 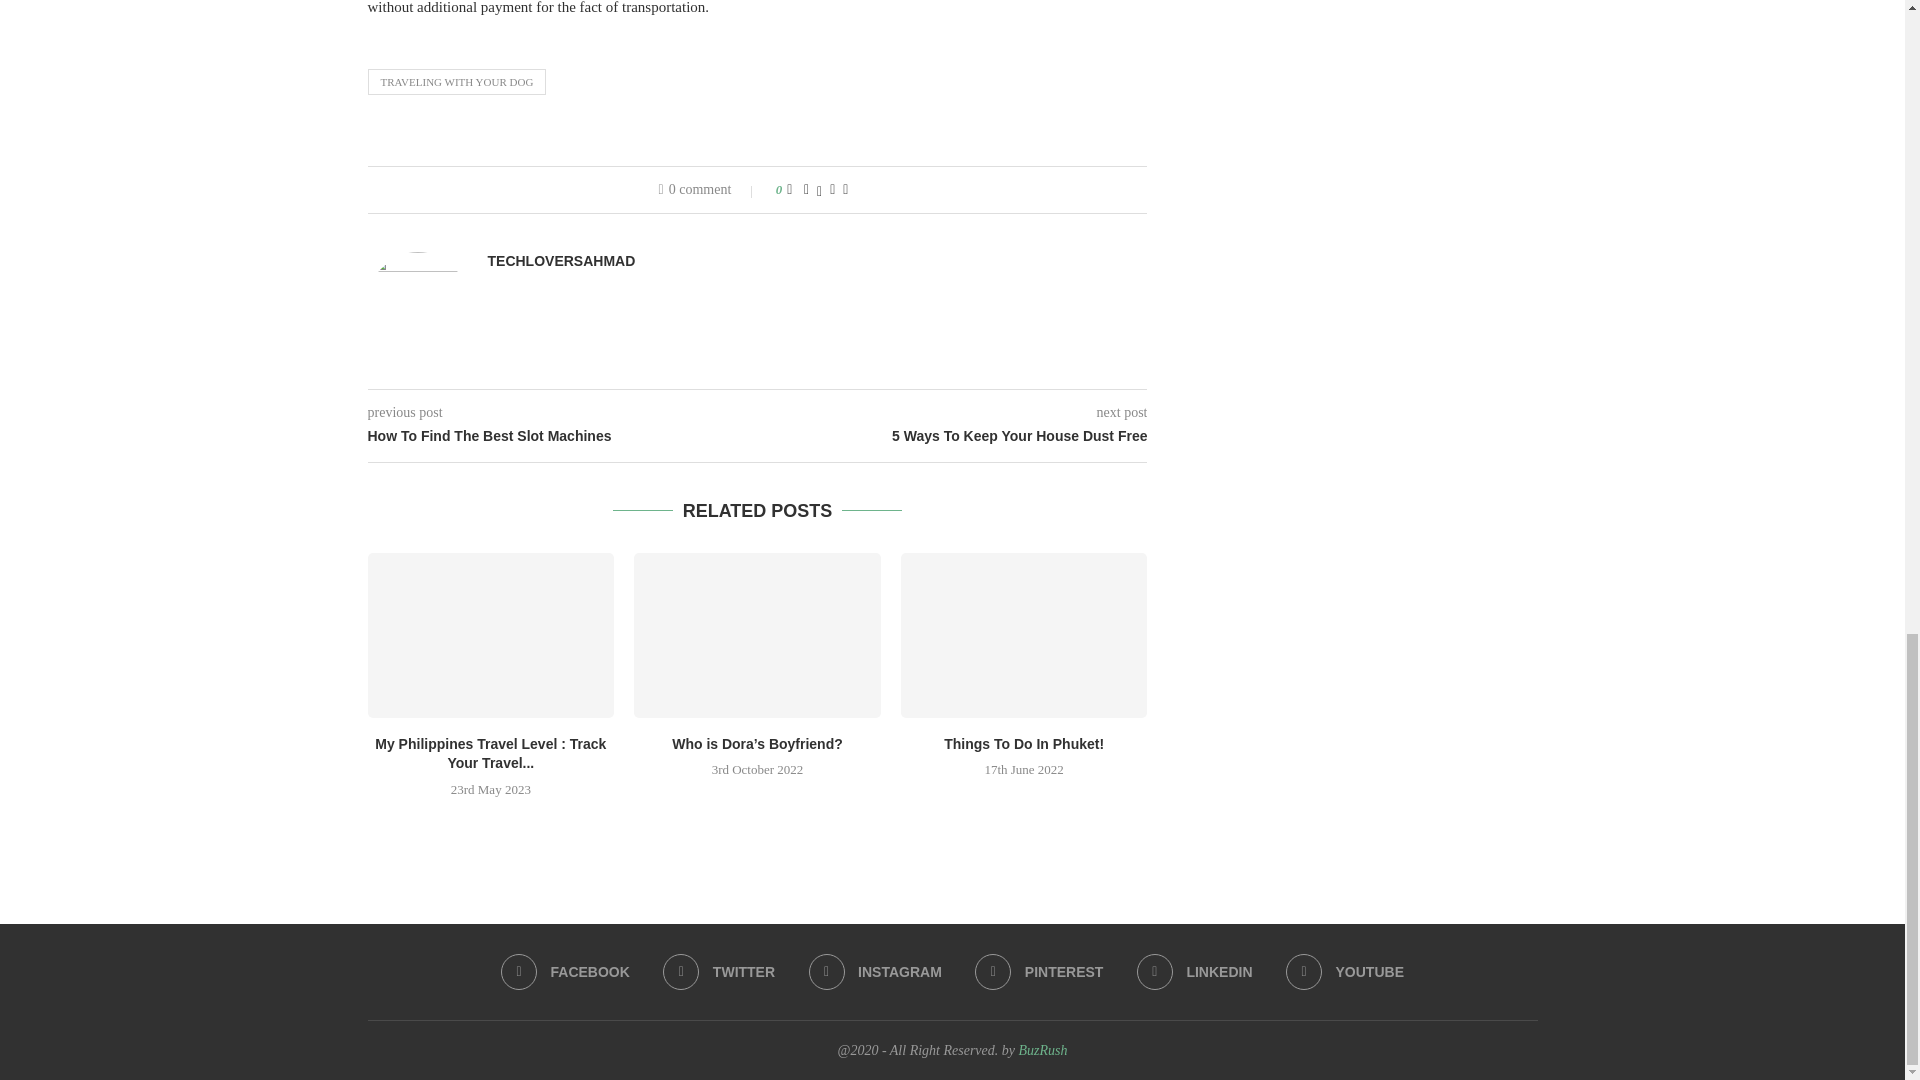 What do you see at coordinates (1024, 634) in the screenshot?
I see `Things To Do In Phuket!` at bounding box center [1024, 634].